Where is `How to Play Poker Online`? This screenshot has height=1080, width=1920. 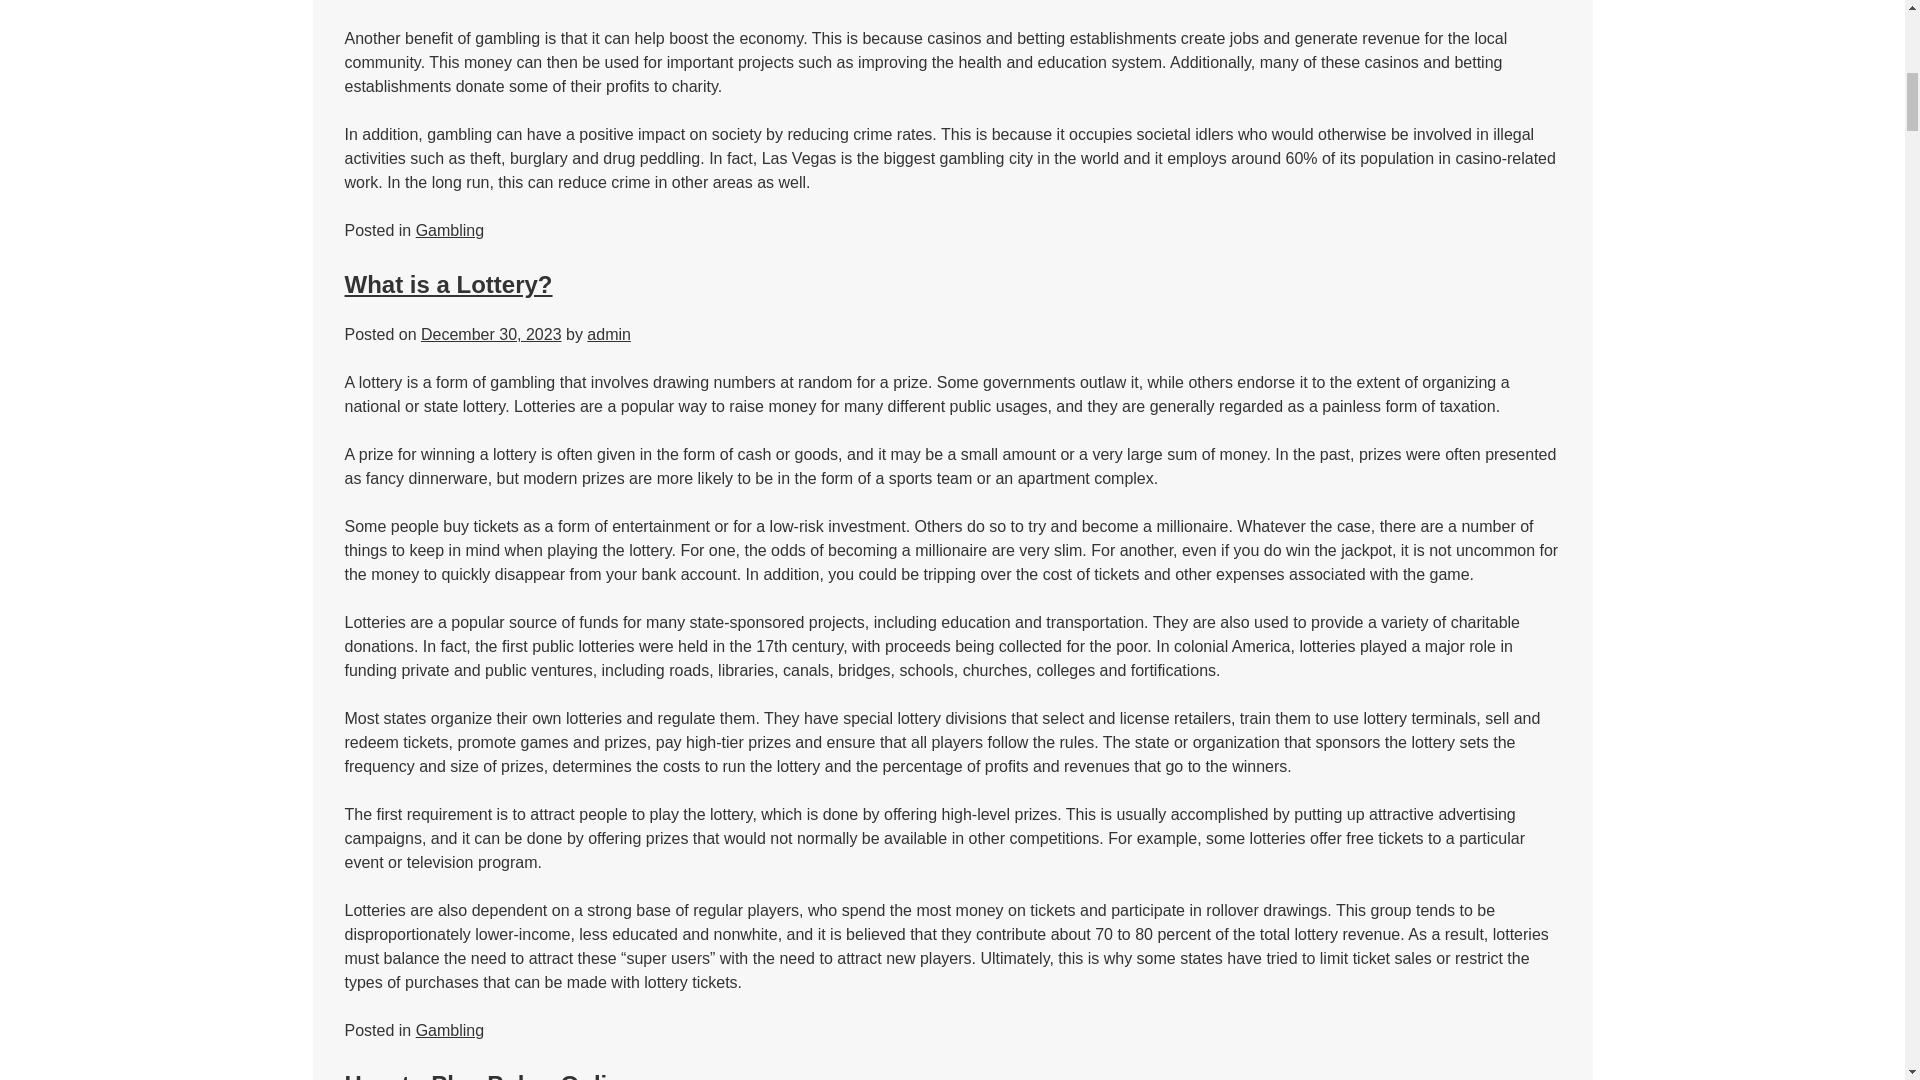
How to Play Poker Online is located at coordinates (489, 1076).